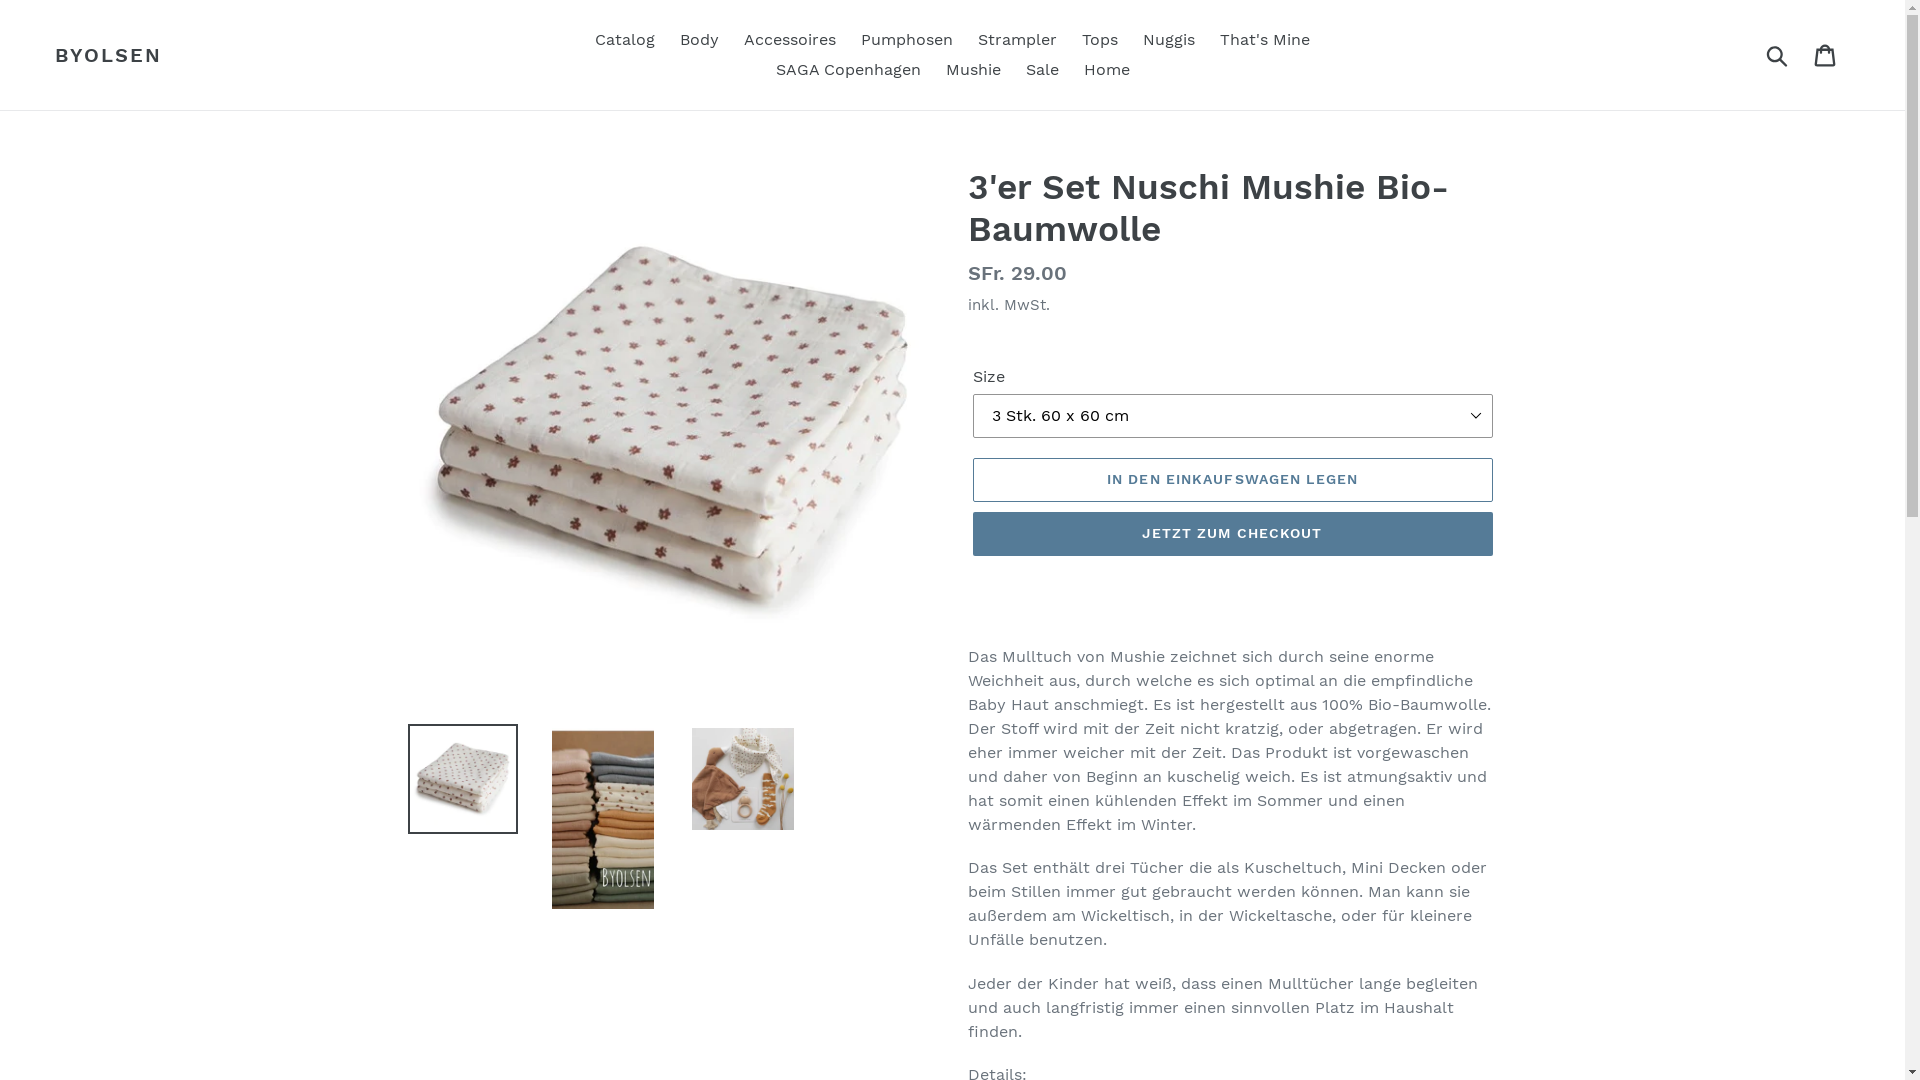 Image resolution: width=1920 pixels, height=1080 pixels. I want to click on Home, so click(1107, 70).